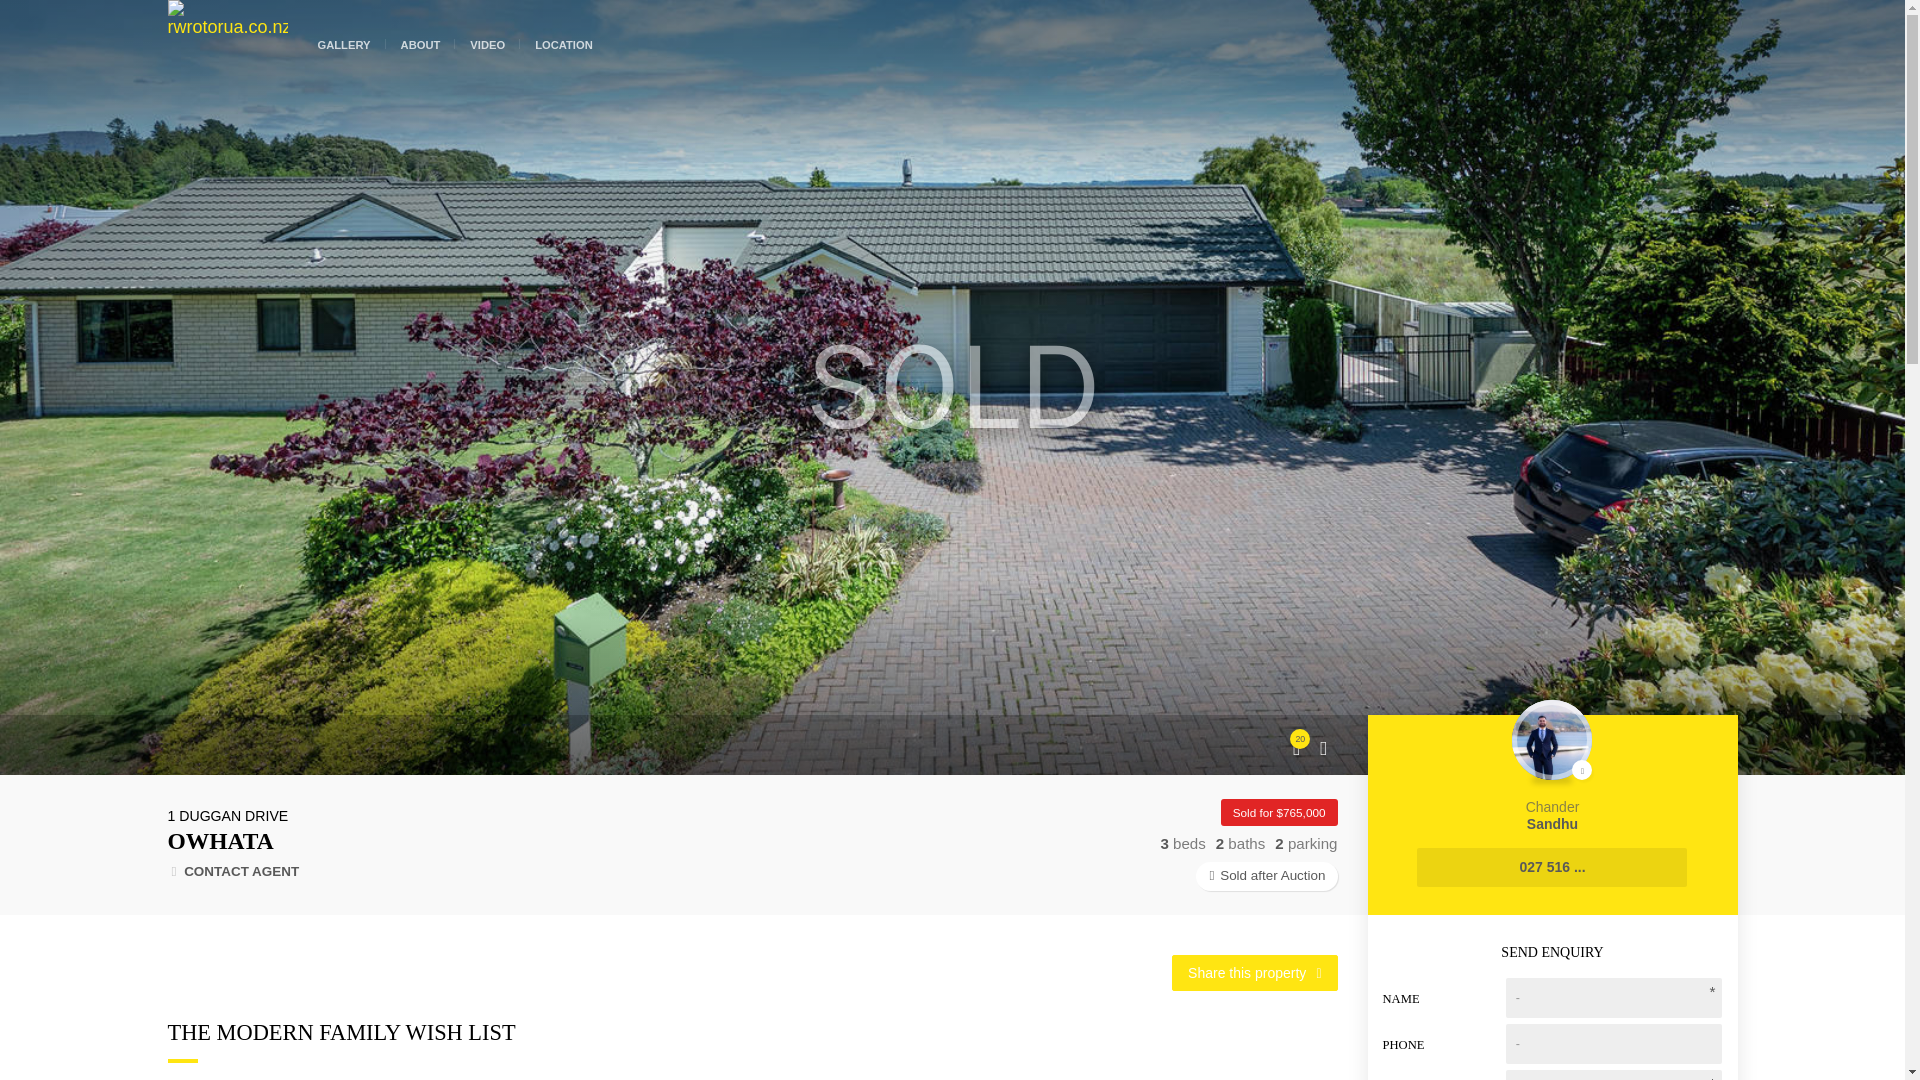 Image resolution: width=1920 pixels, height=1080 pixels. I want to click on LOCATION, so click(564, 37).